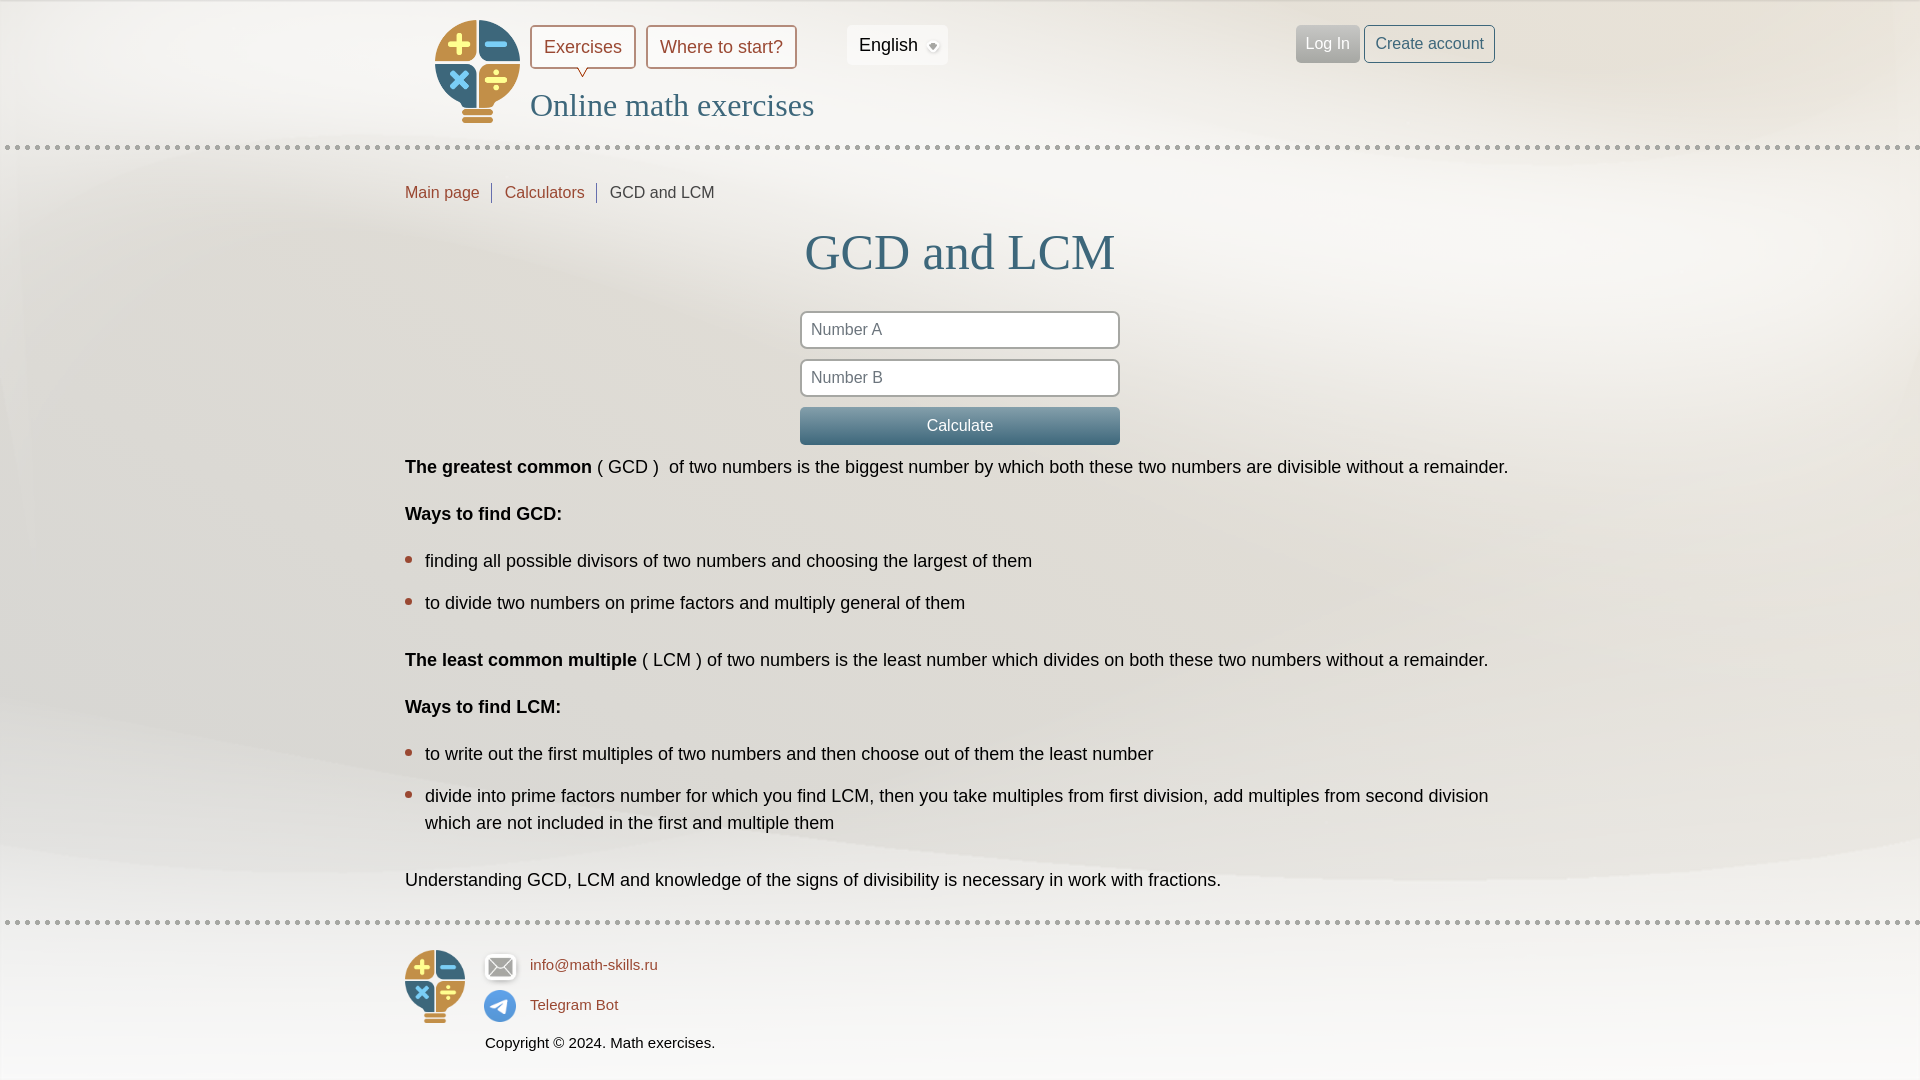 The image size is (1920, 1080). What do you see at coordinates (544, 193) in the screenshot?
I see `Calculators` at bounding box center [544, 193].